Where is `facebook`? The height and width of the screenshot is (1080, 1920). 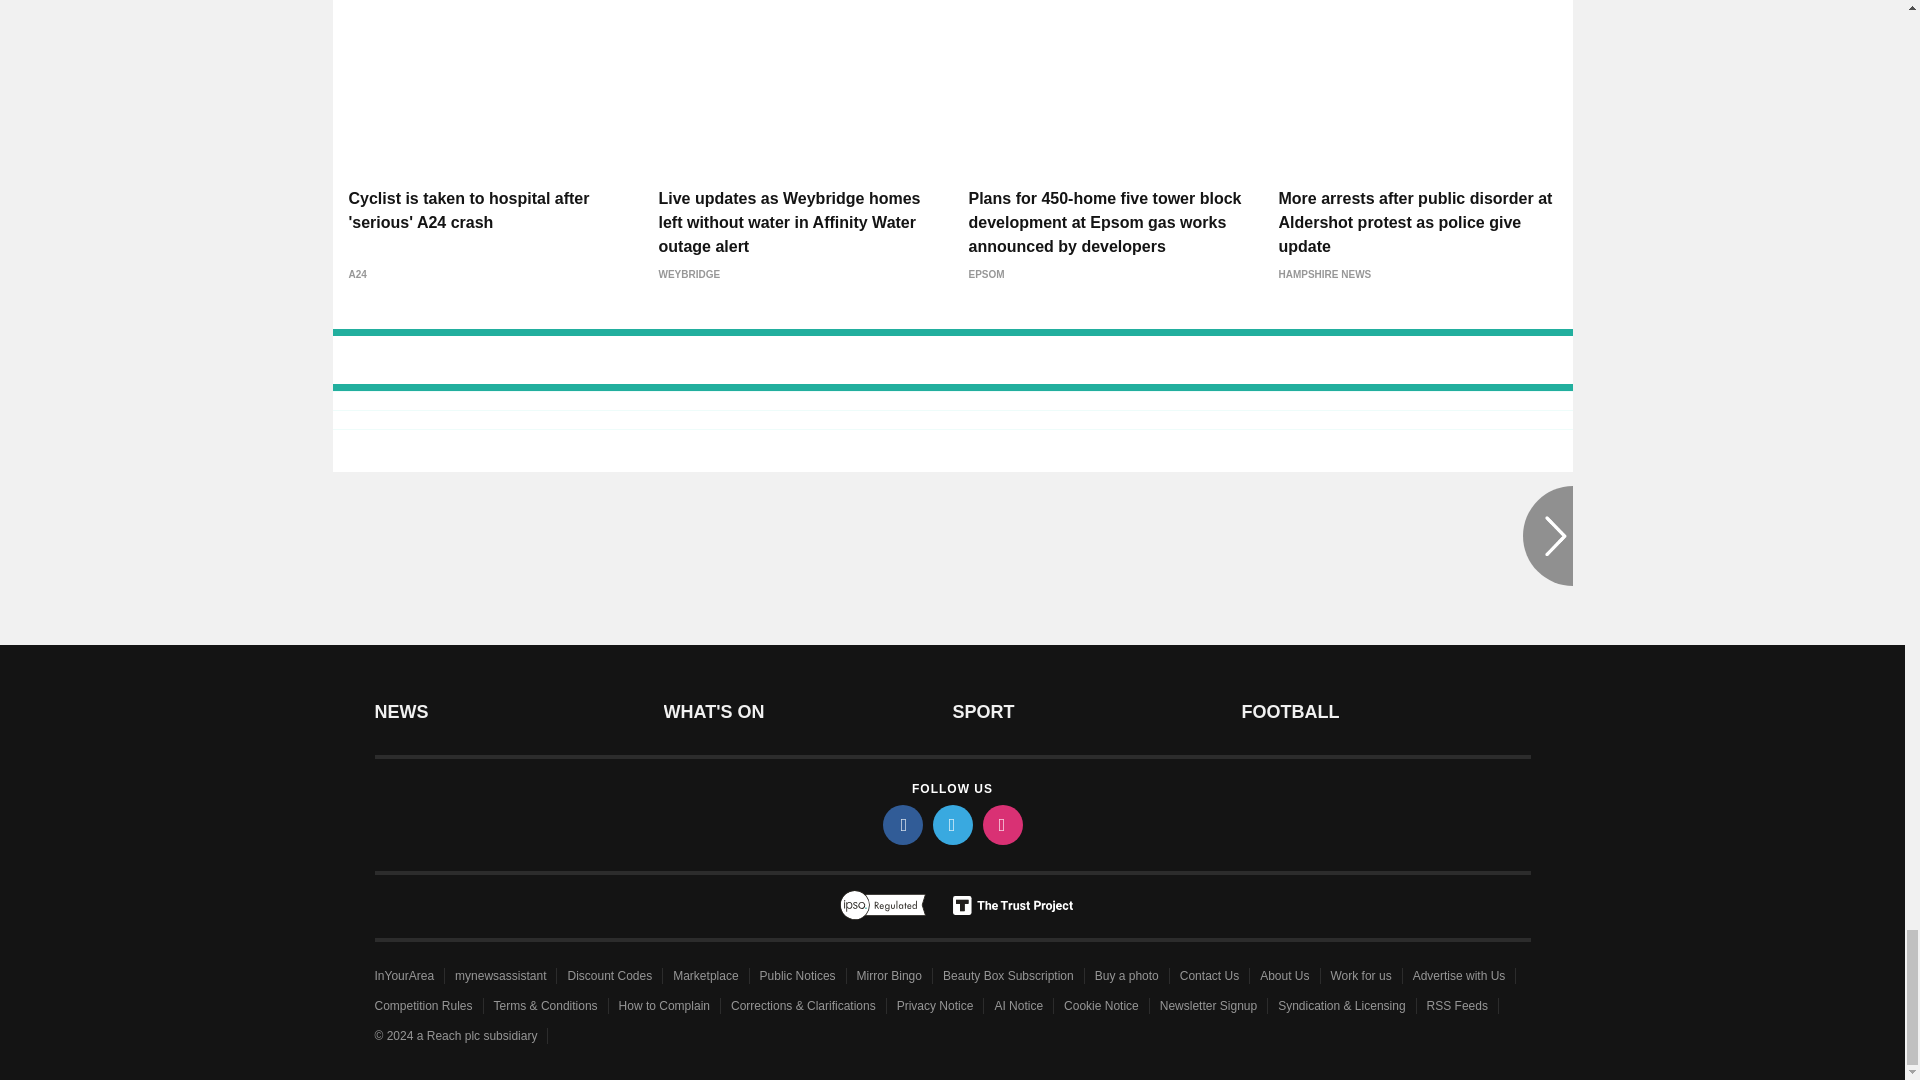 facebook is located at coordinates (901, 824).